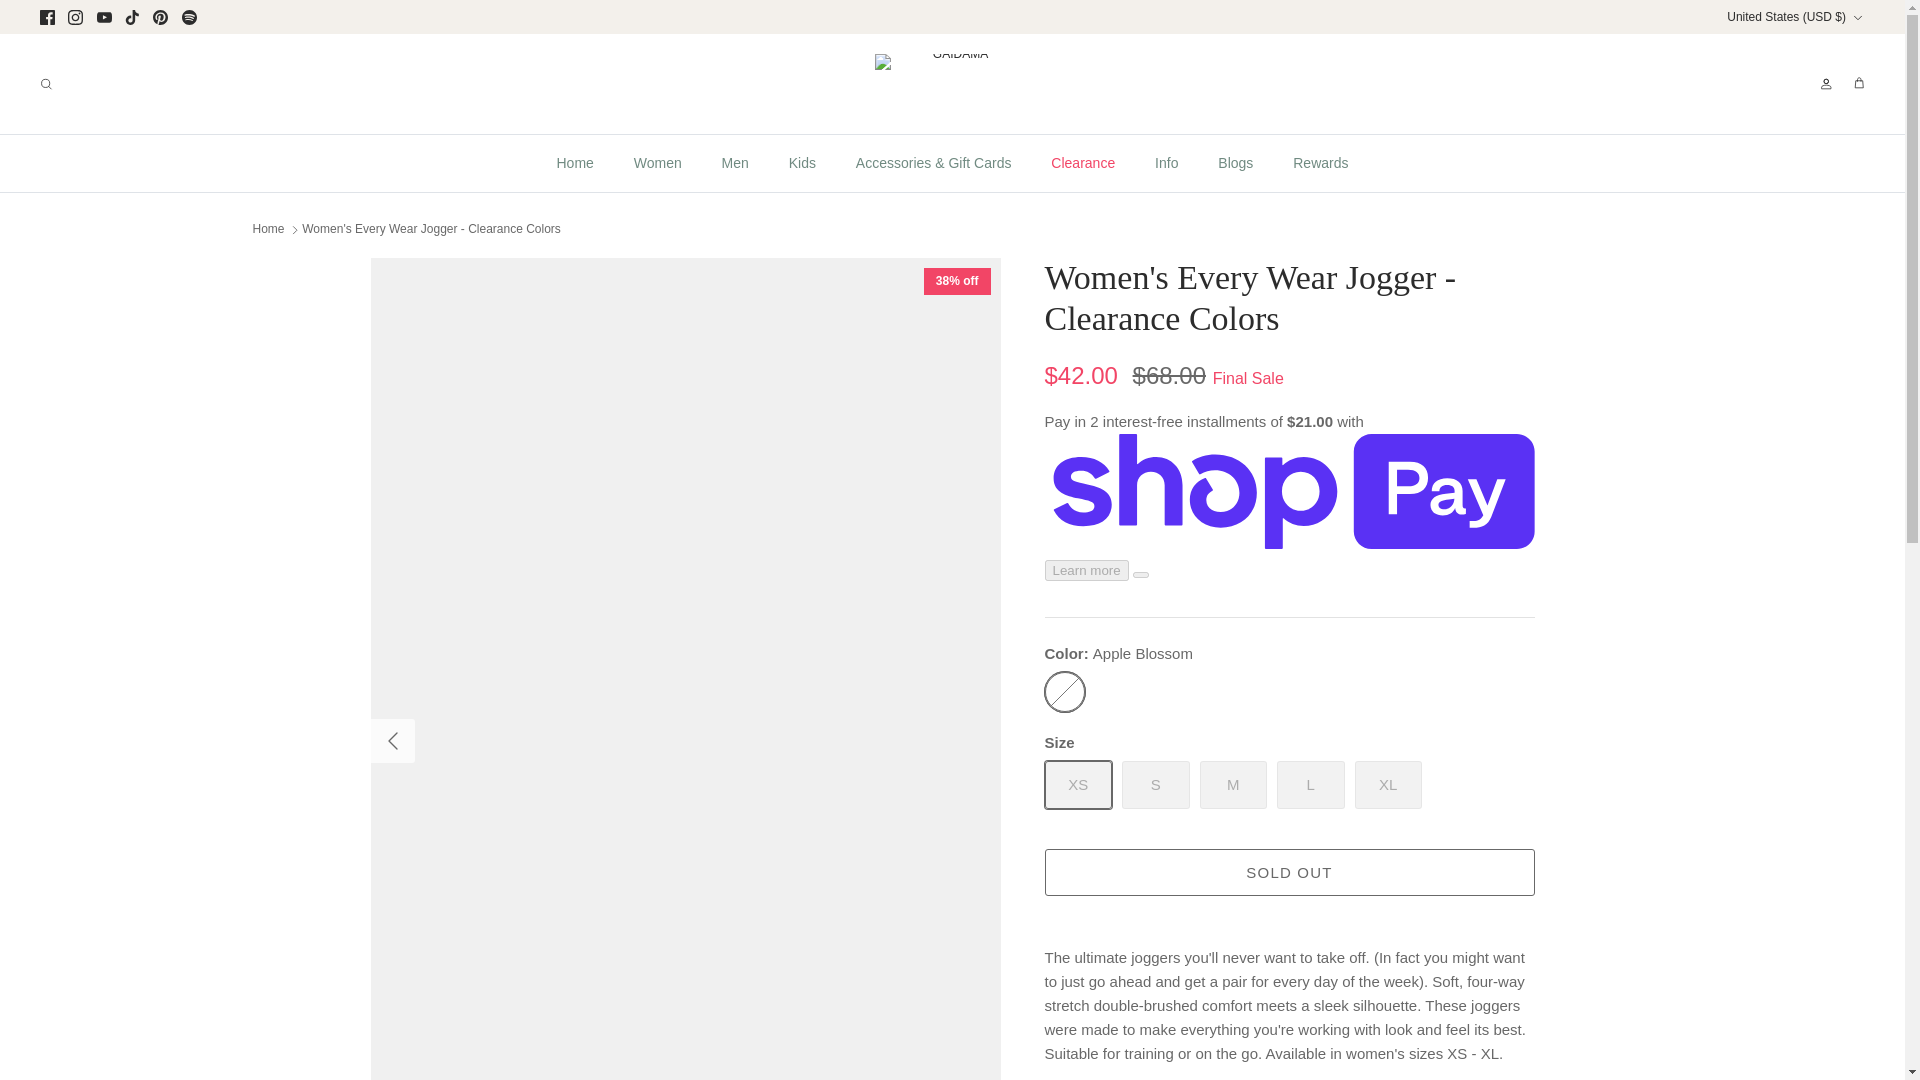 This screenshot has height=1080, width=1920. What do you see at coordinates (160, 16) in the screenshot?
I see `Pinterest` at bounding box center [160, 16].